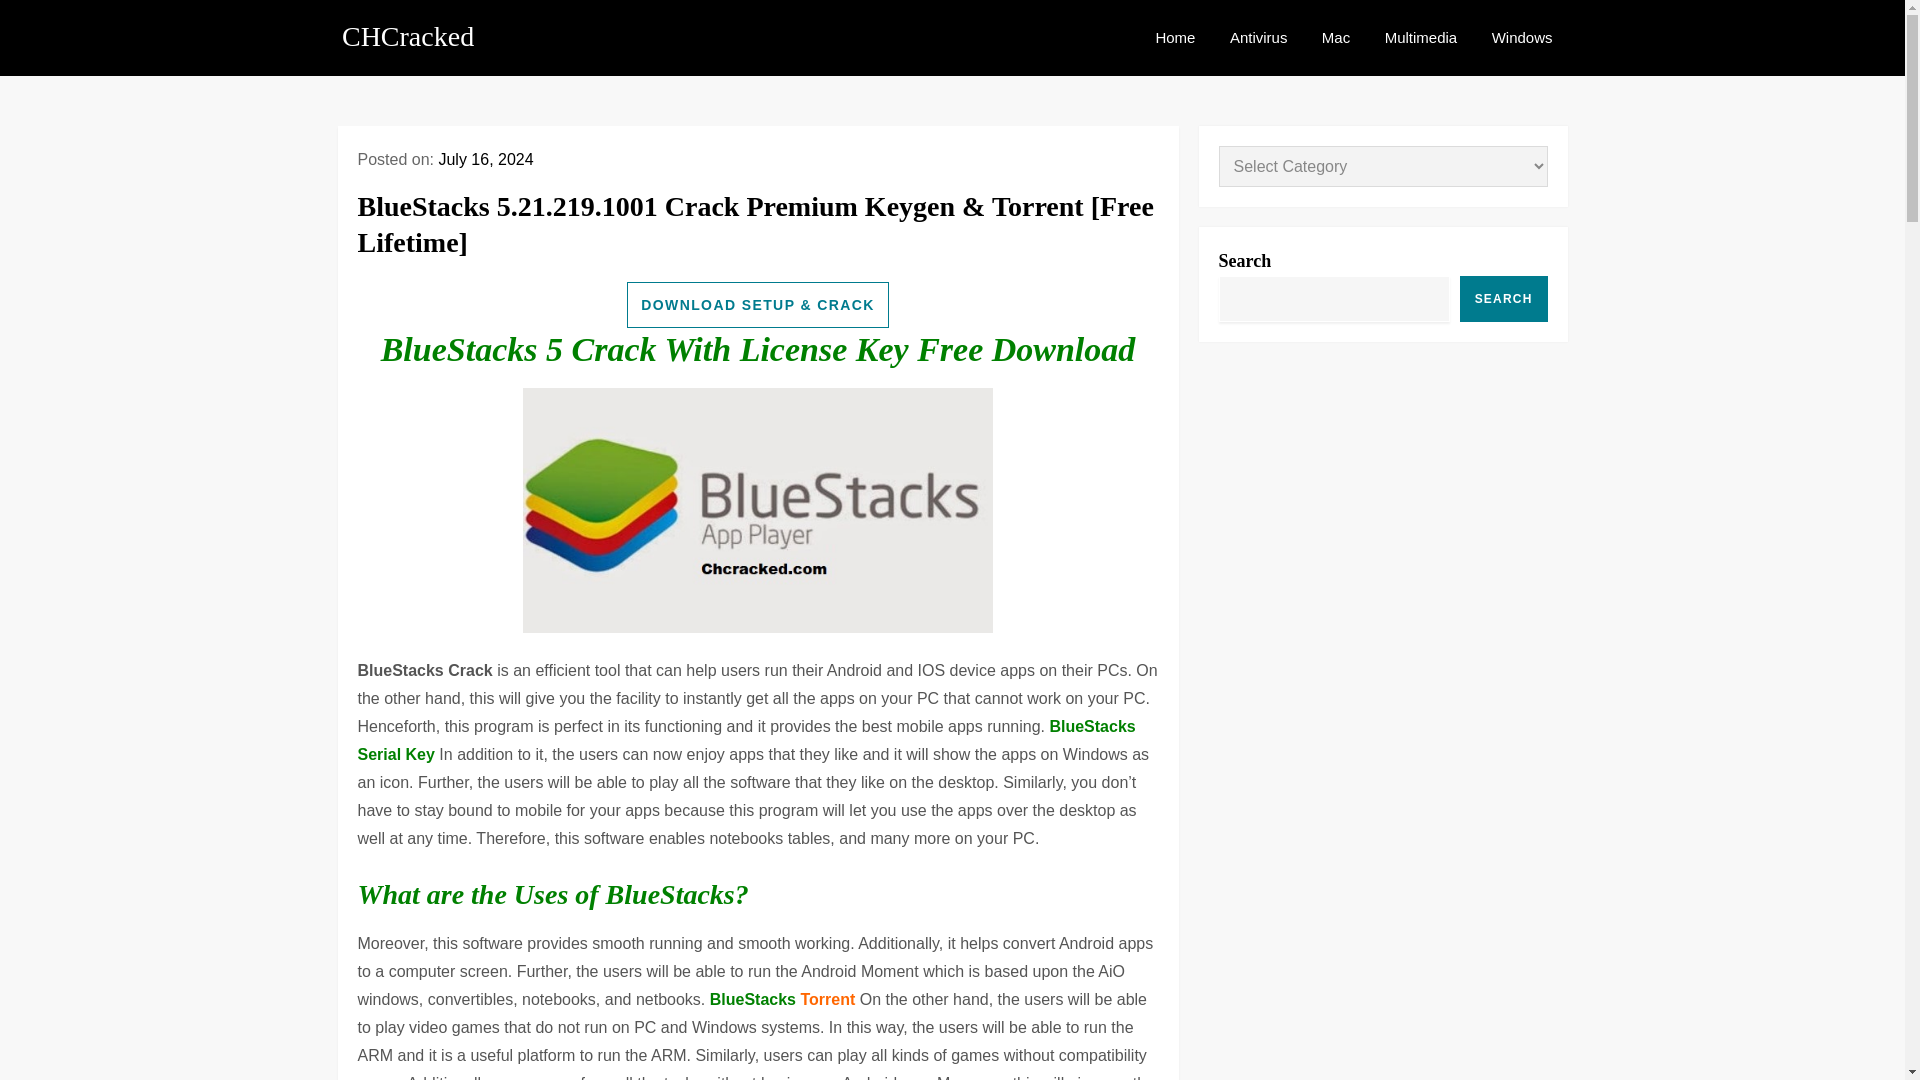  I want to click on Antivirus, so click(1259, 38).